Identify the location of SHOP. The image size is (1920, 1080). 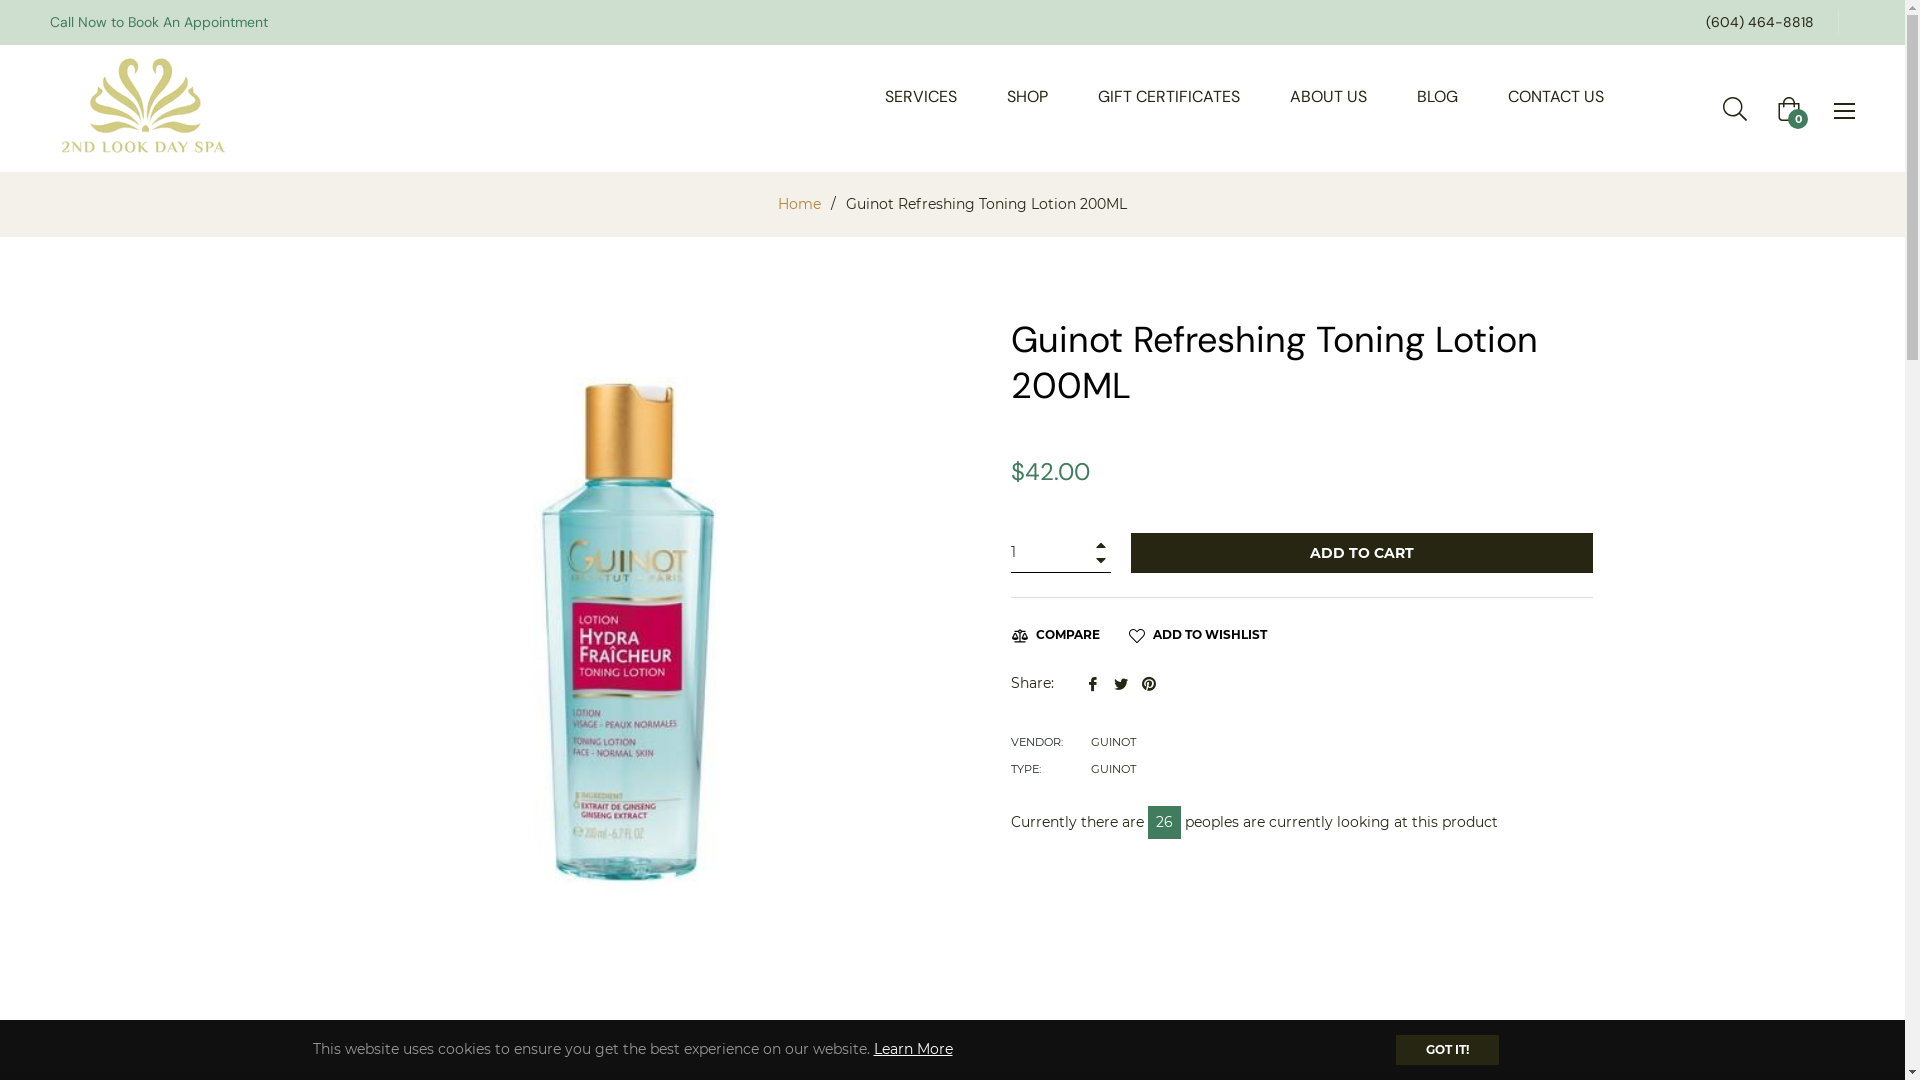
(1028, 98).